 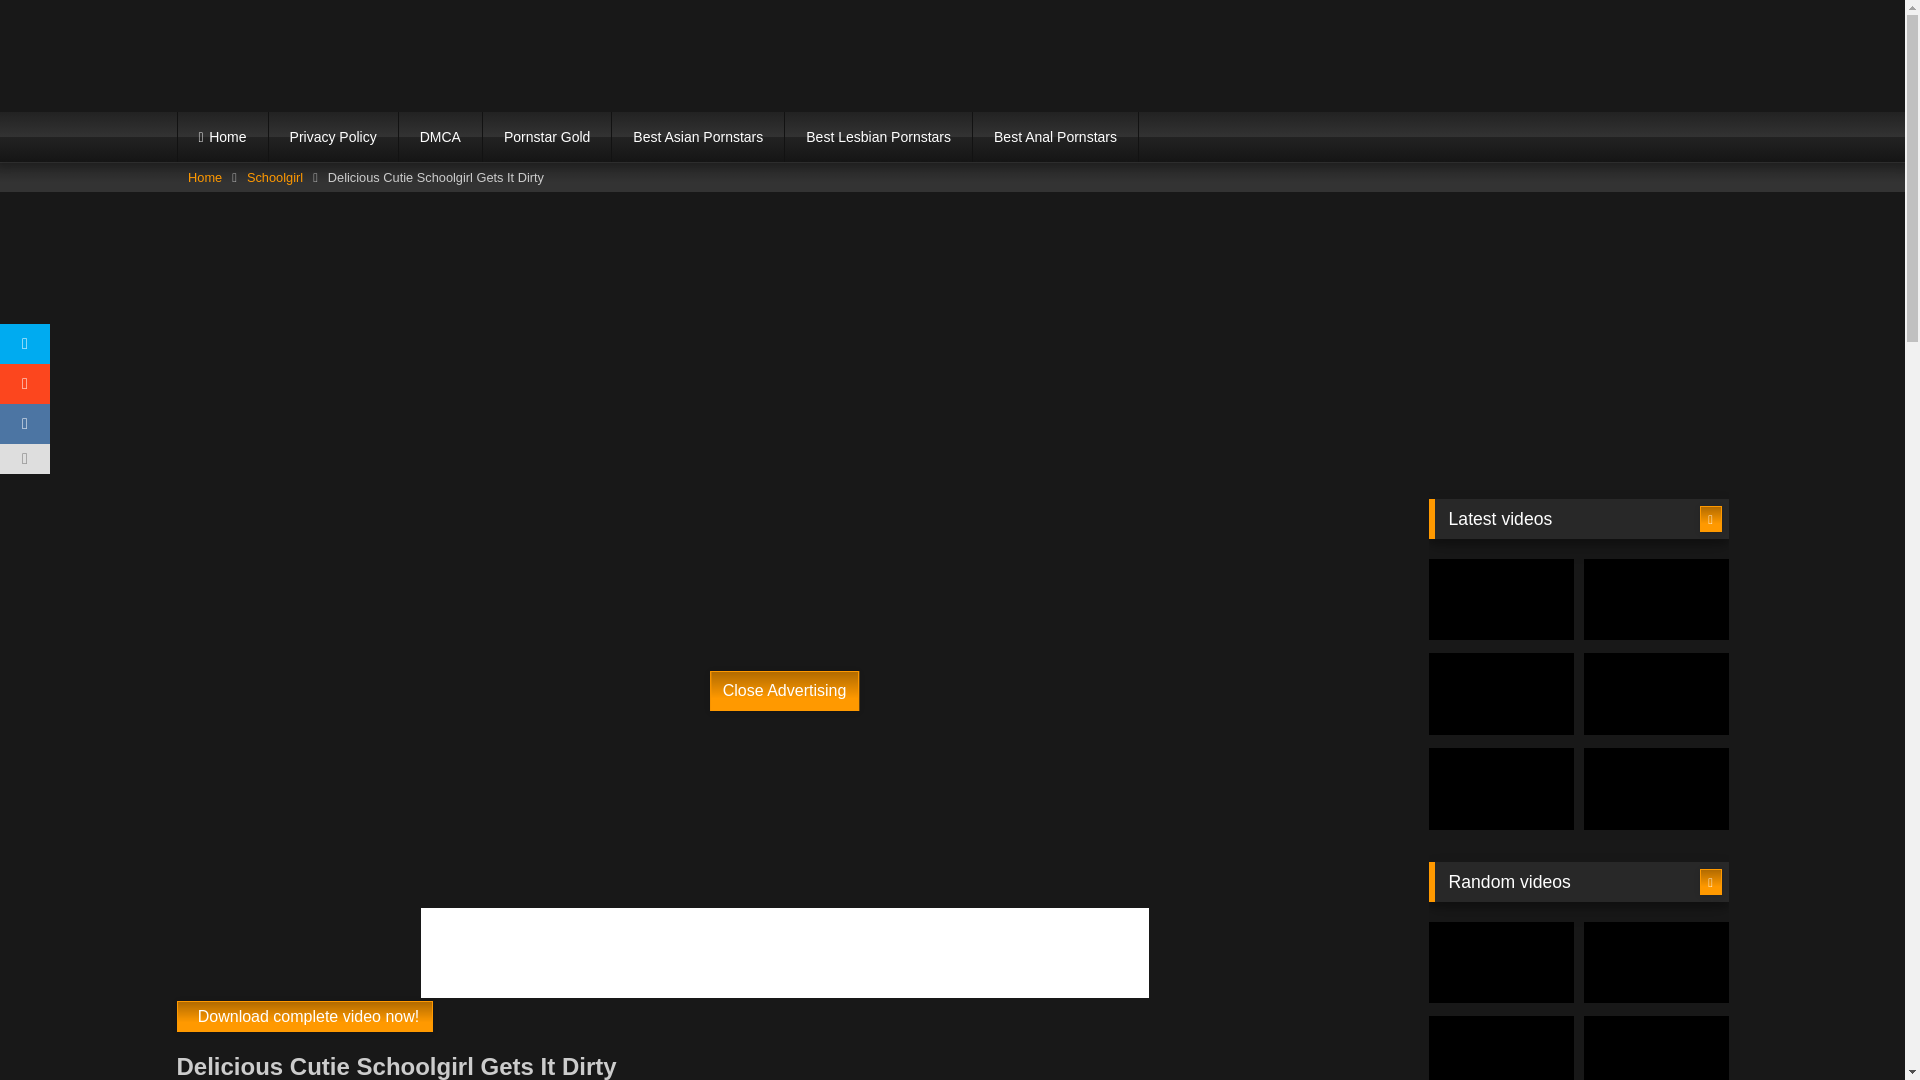 What do you see at coordinates (546, 137) in the screenshot?
I see `Pornstar Gold` at bounding box center [546, 137].